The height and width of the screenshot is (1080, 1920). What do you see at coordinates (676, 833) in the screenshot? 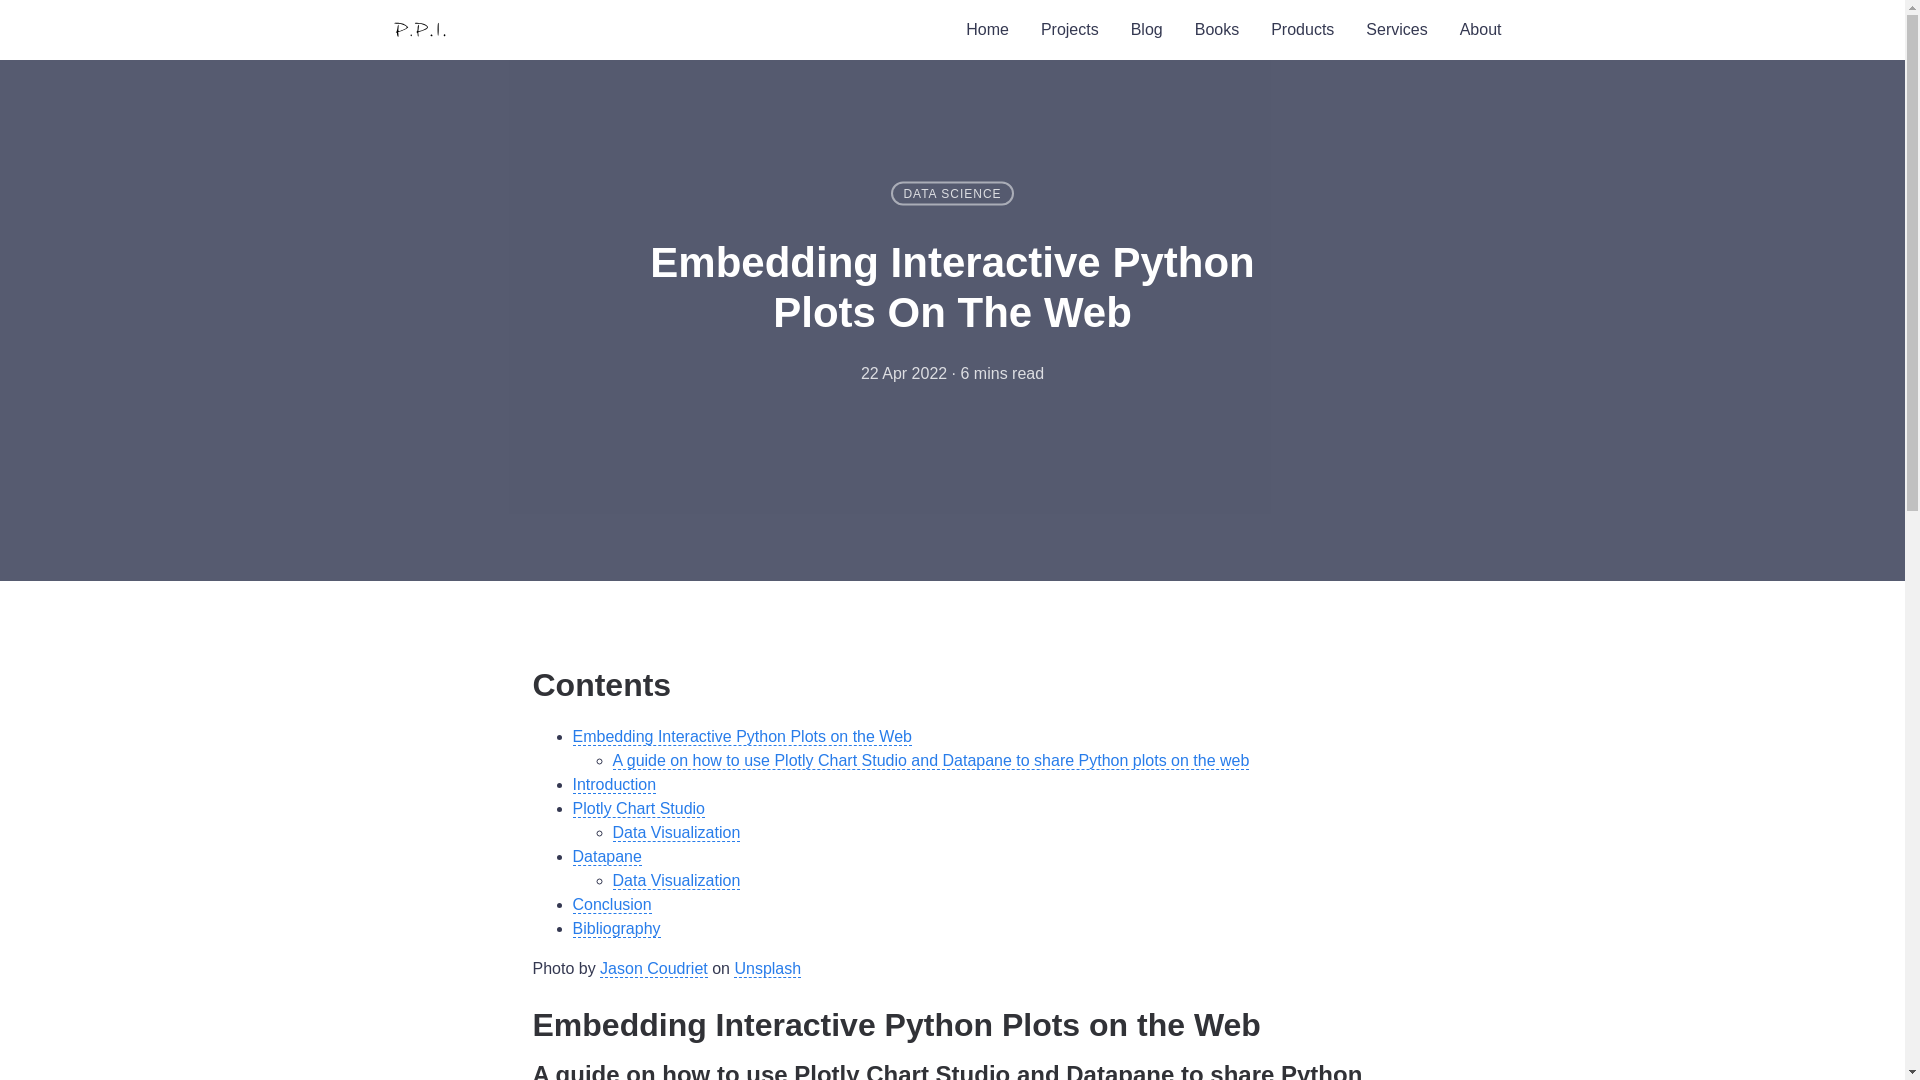
I see `Data Visualization` at bounding box center [676, 833].